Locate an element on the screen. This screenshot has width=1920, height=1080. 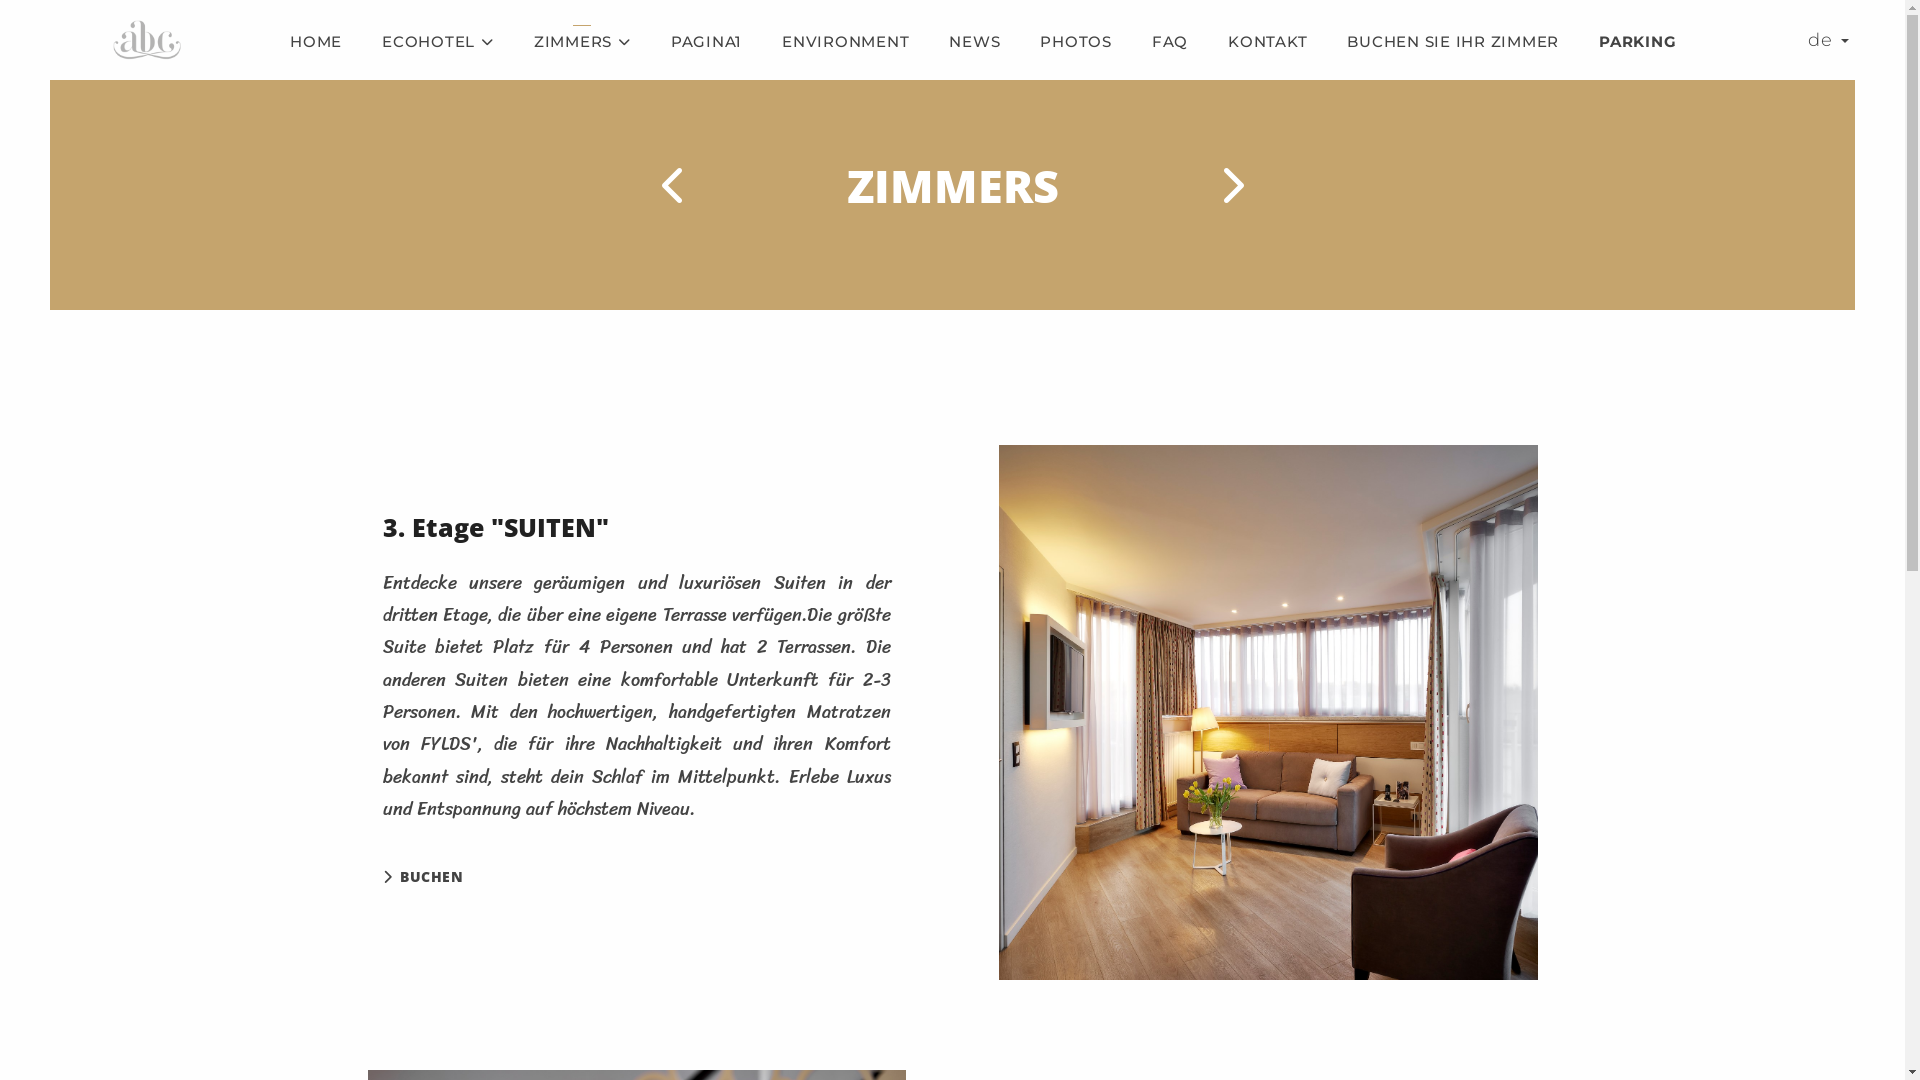
ABC Hotel  is located at coordinates (150, 40).